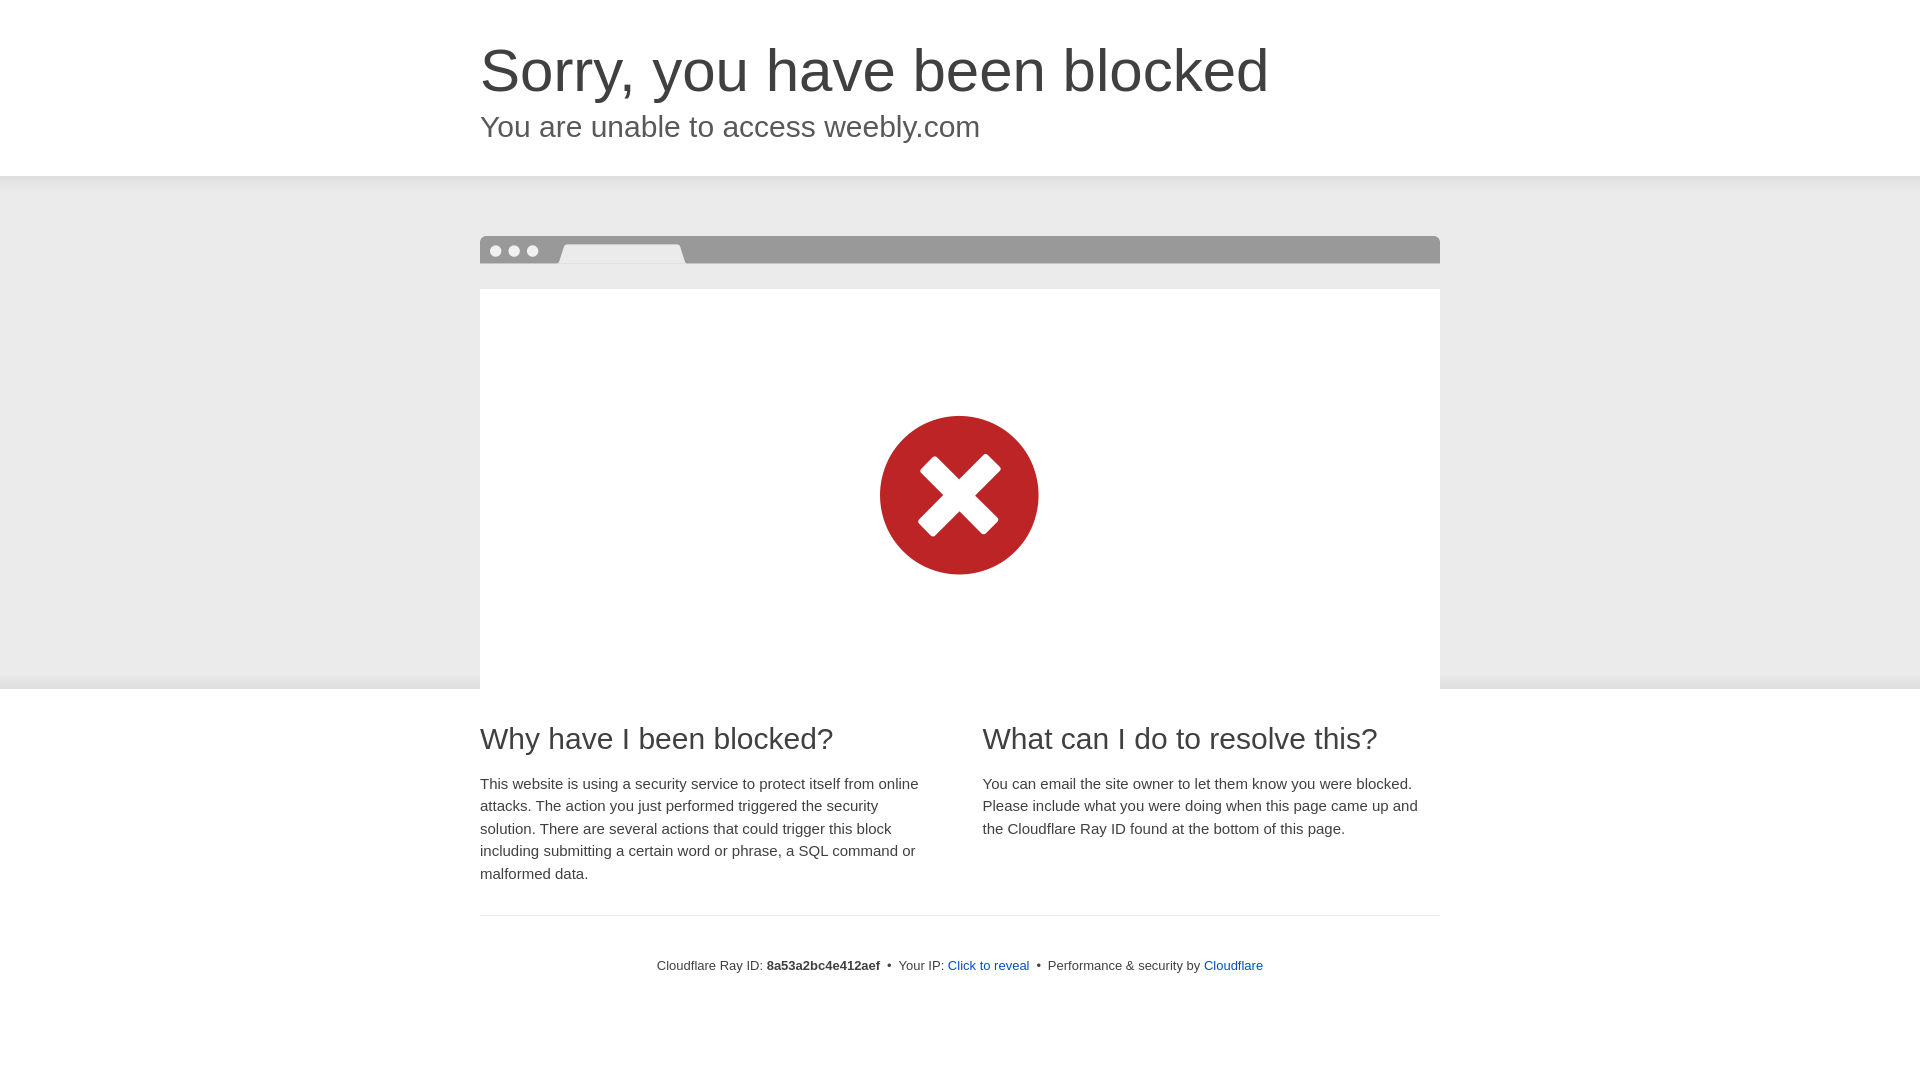  What do you see at coordinates (988, 966) in the screenshot?
I see `Click to reveal` at bounding box center [988, 966].